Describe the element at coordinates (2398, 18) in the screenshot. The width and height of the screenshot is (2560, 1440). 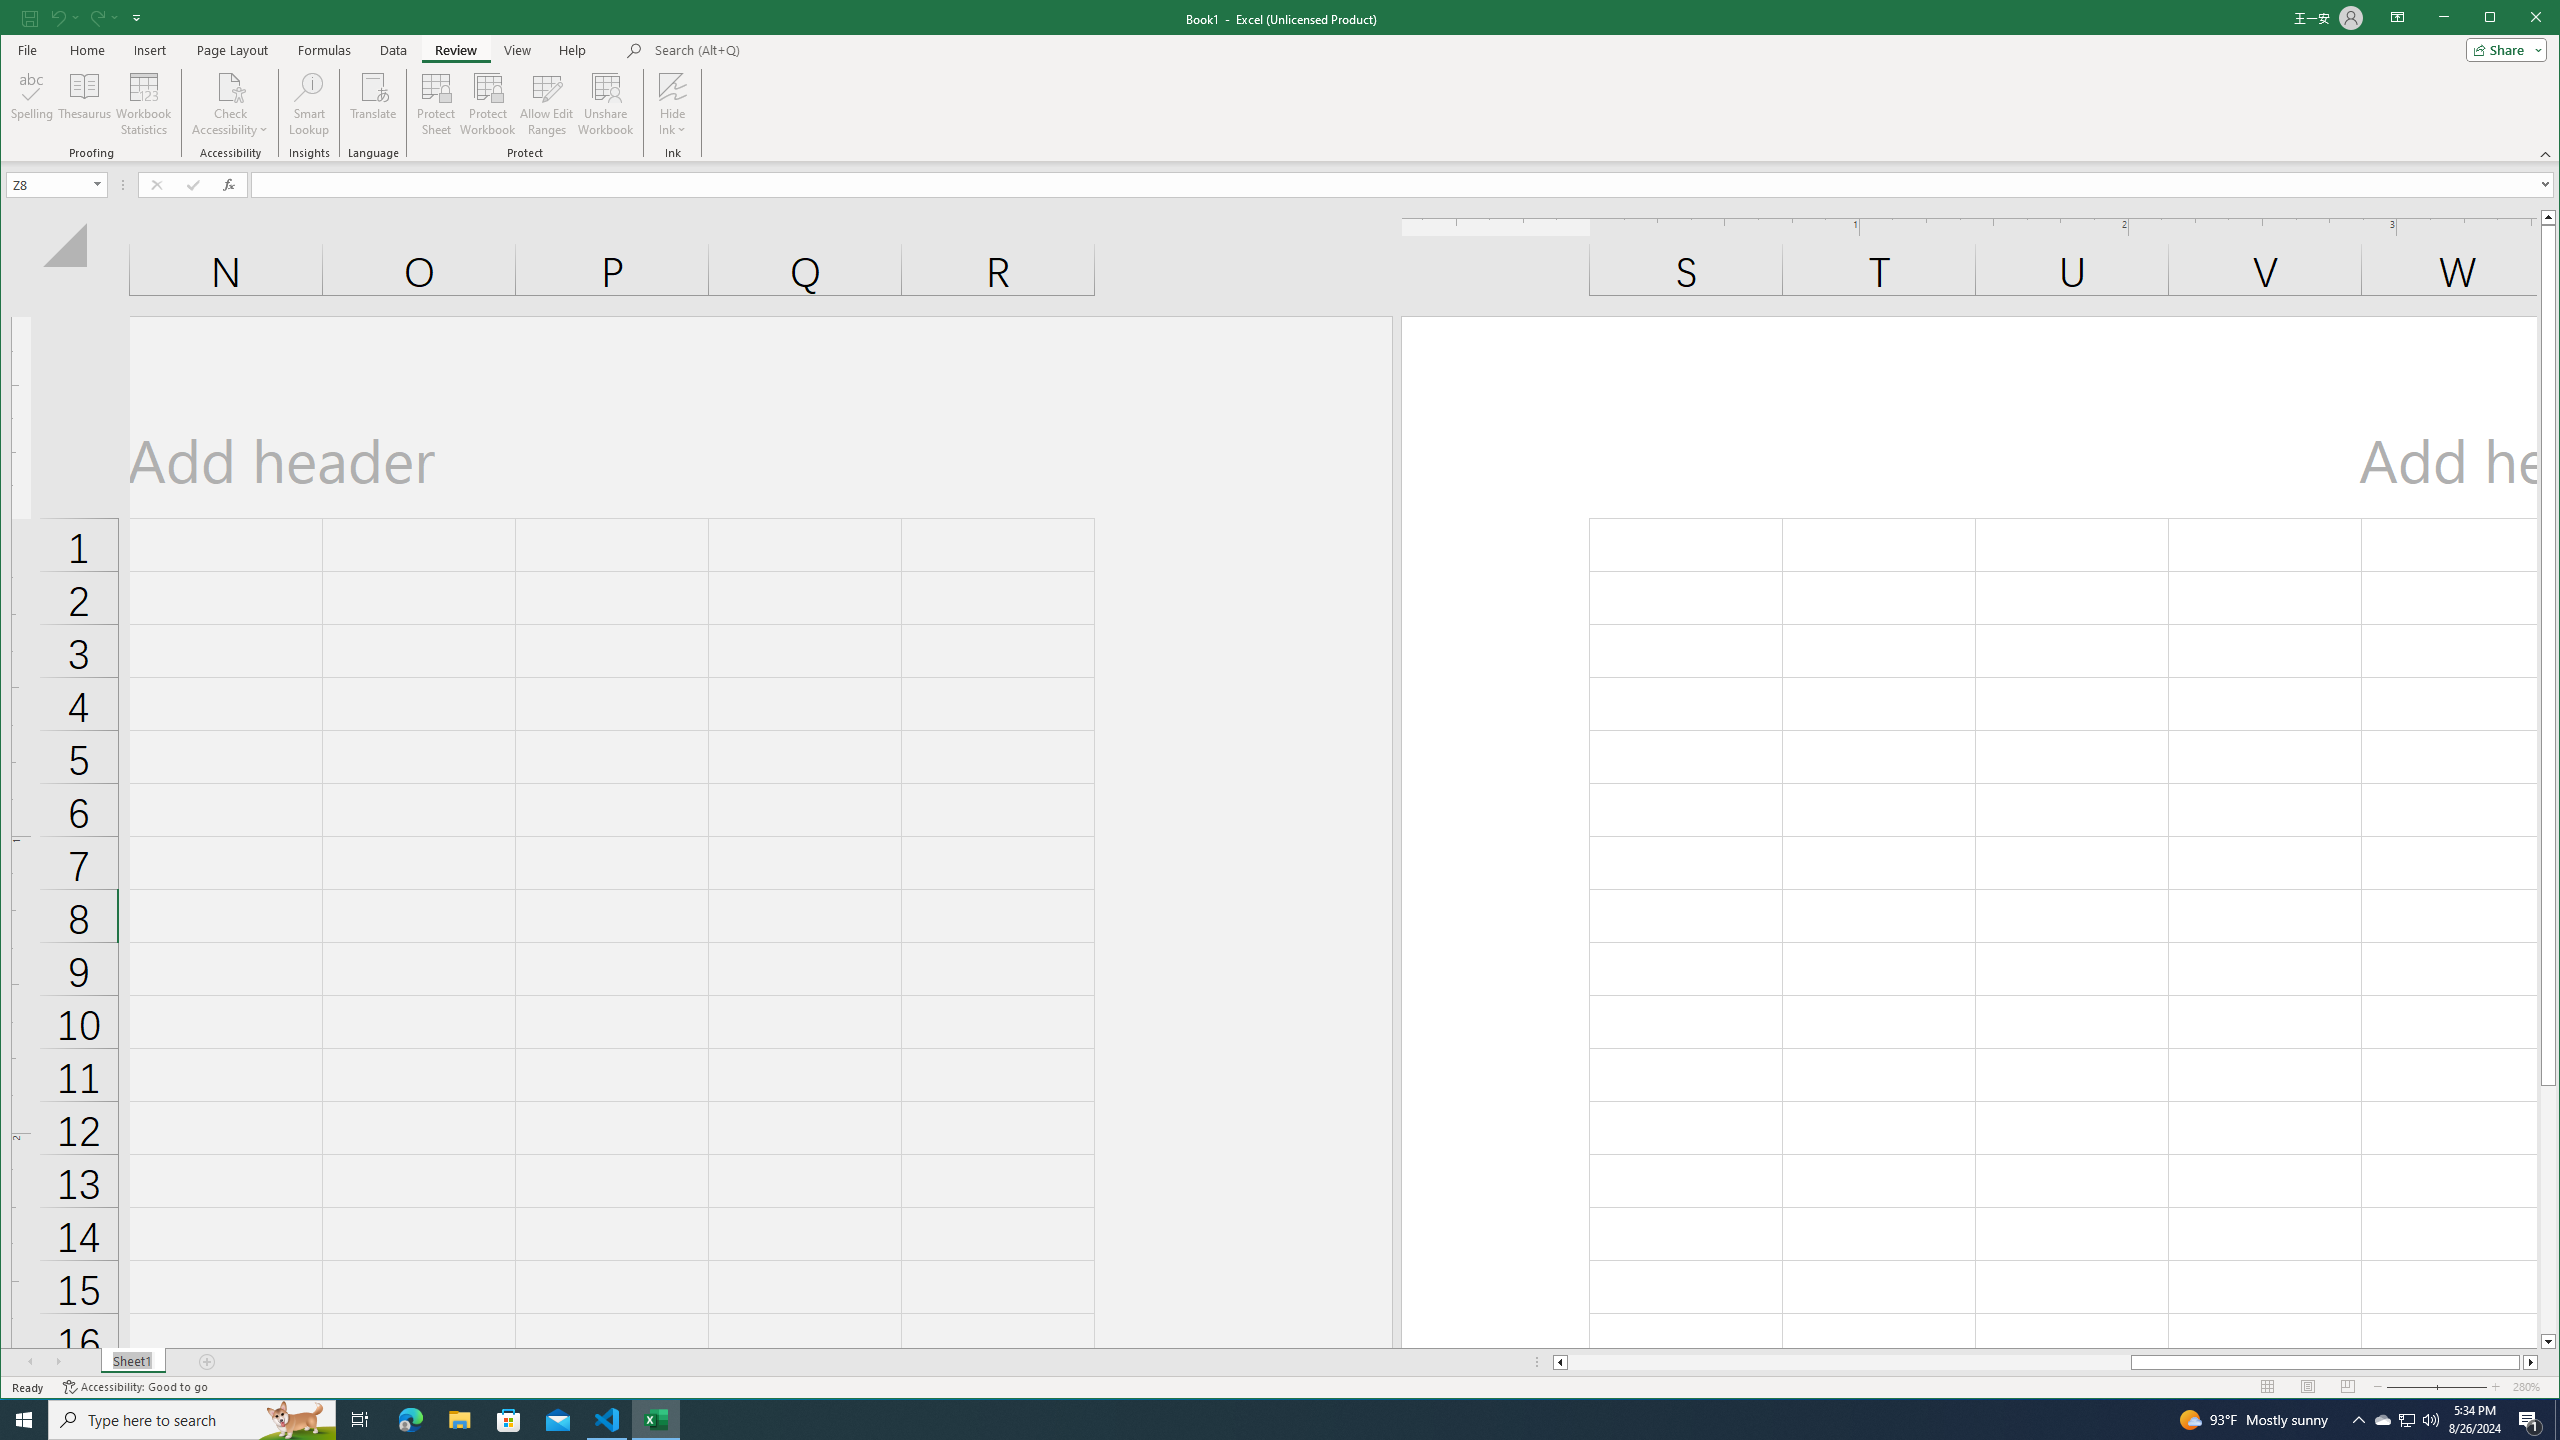
I see `Ribbon Display Options` at that location.